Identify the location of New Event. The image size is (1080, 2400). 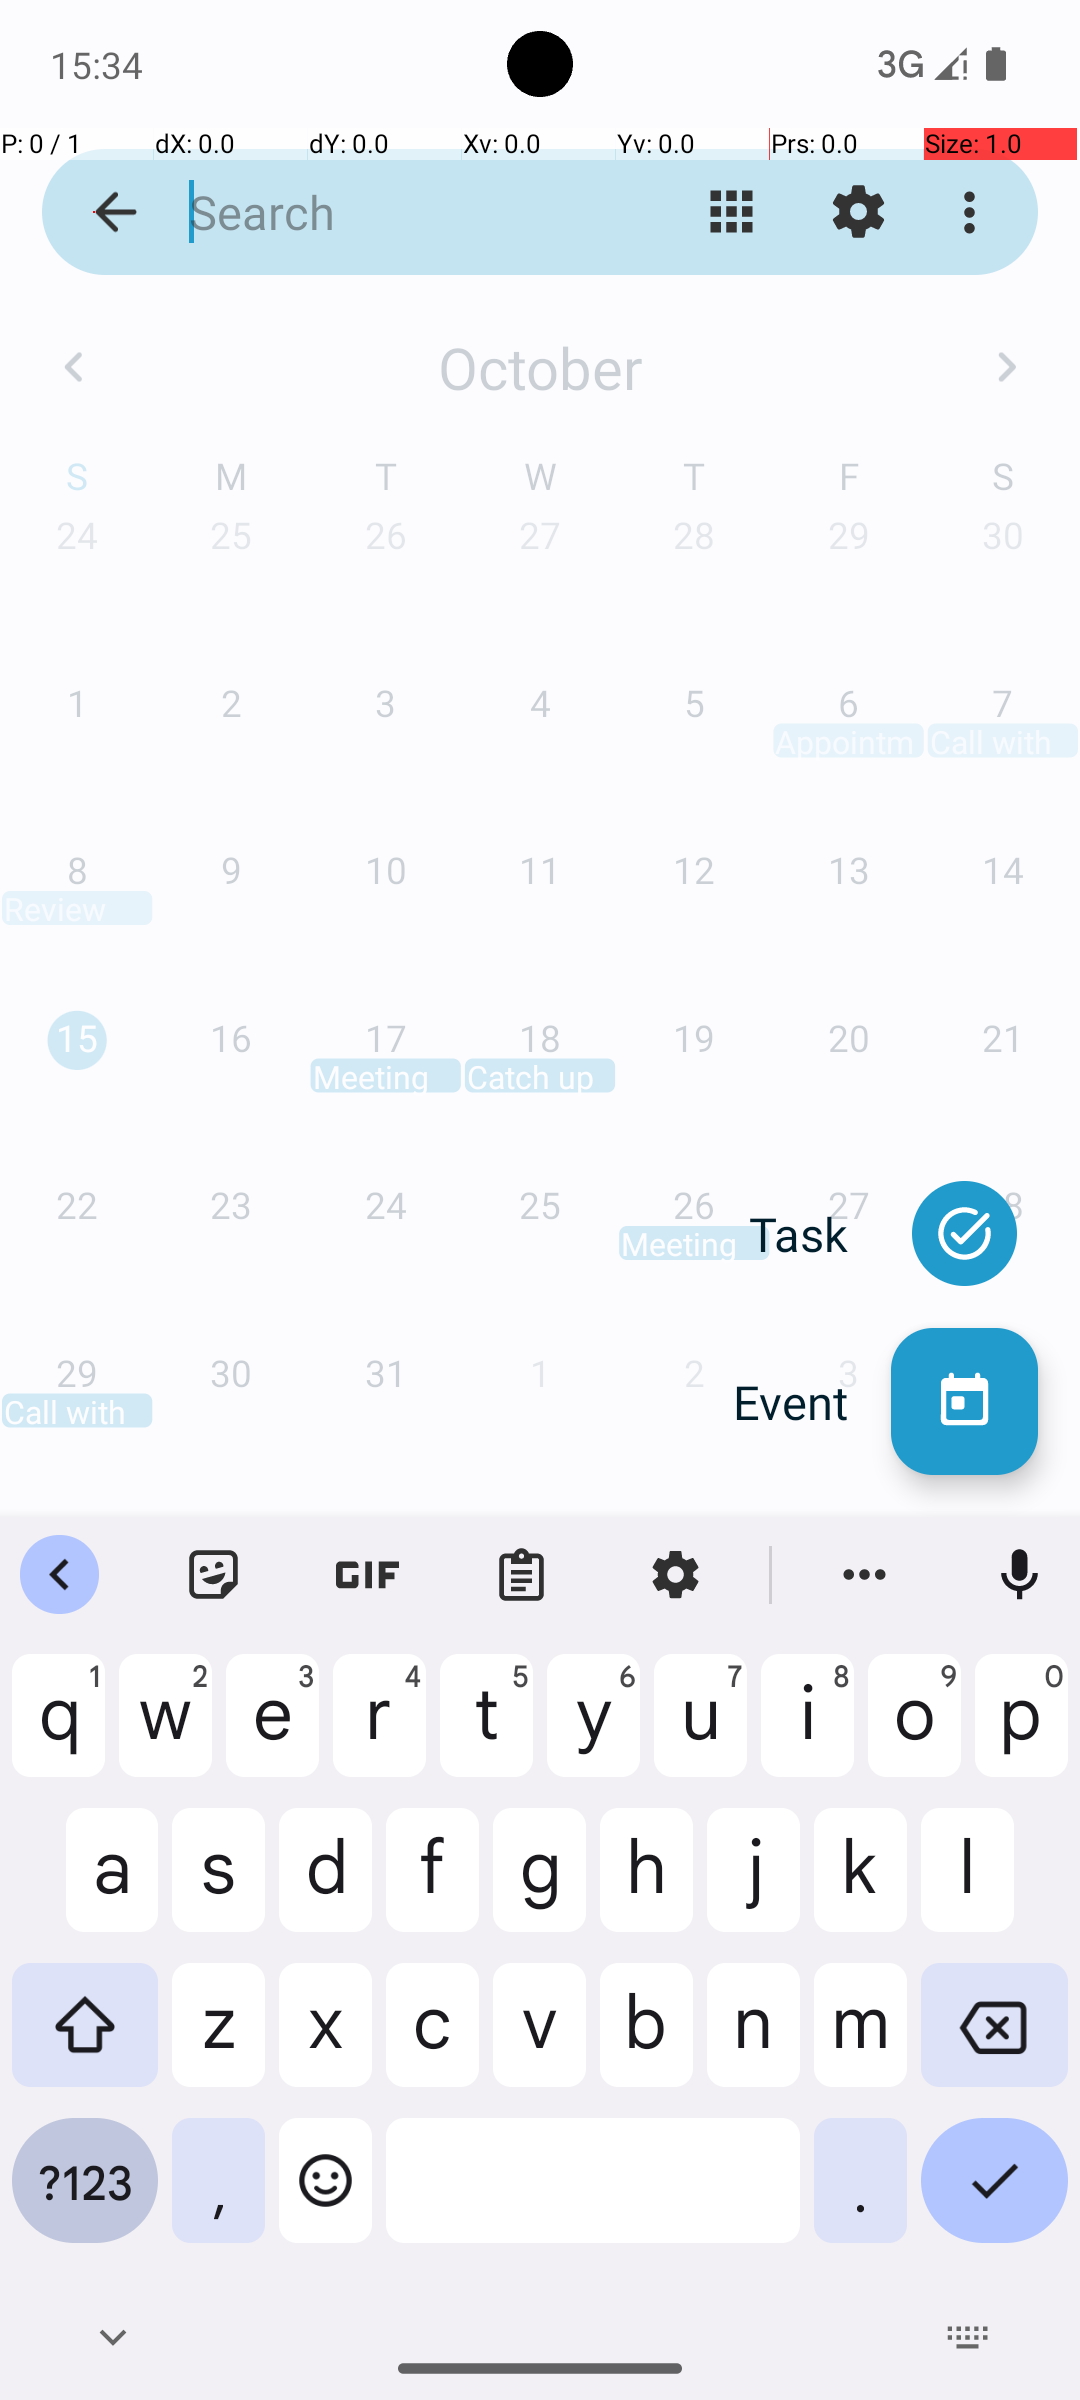
(964, 1402).